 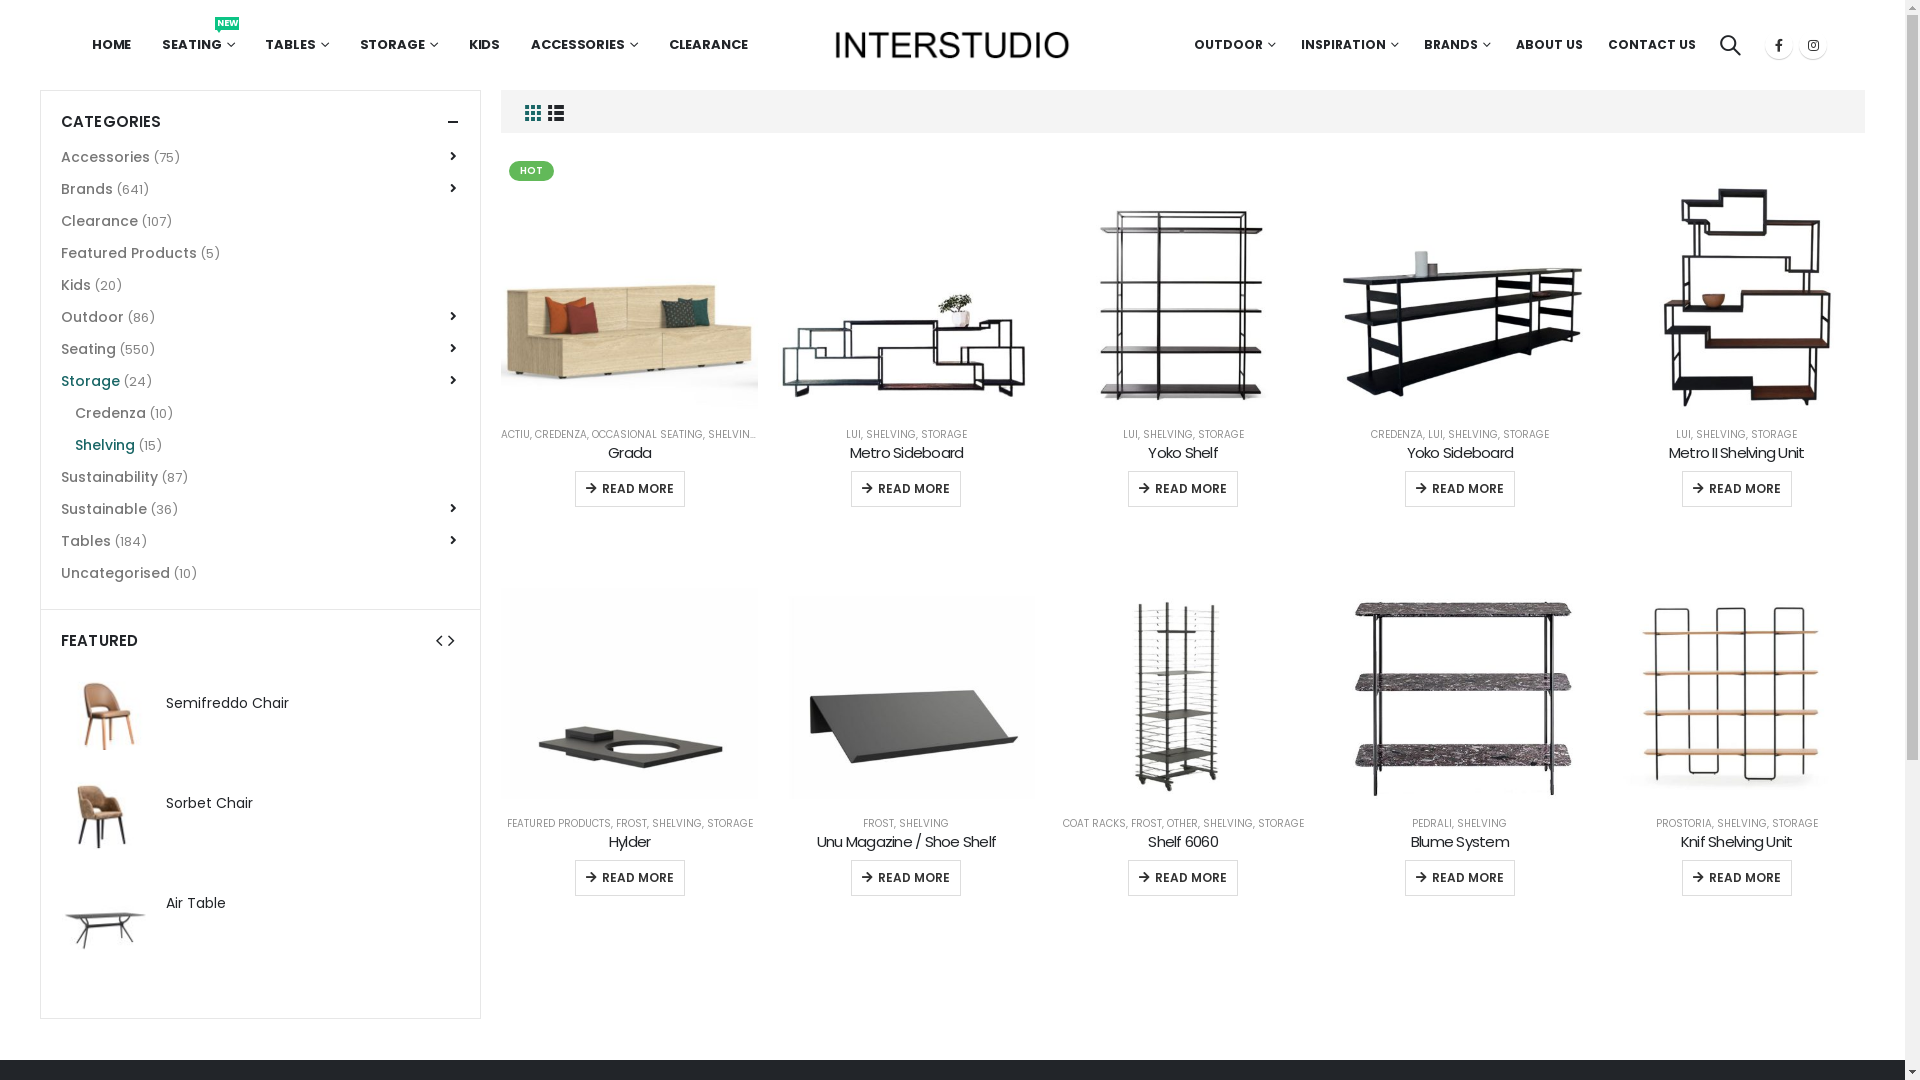 What do you see at coordinates (561, 434) in the screenshot?
I see `CREDENZA` at bounding box center [561, 434].